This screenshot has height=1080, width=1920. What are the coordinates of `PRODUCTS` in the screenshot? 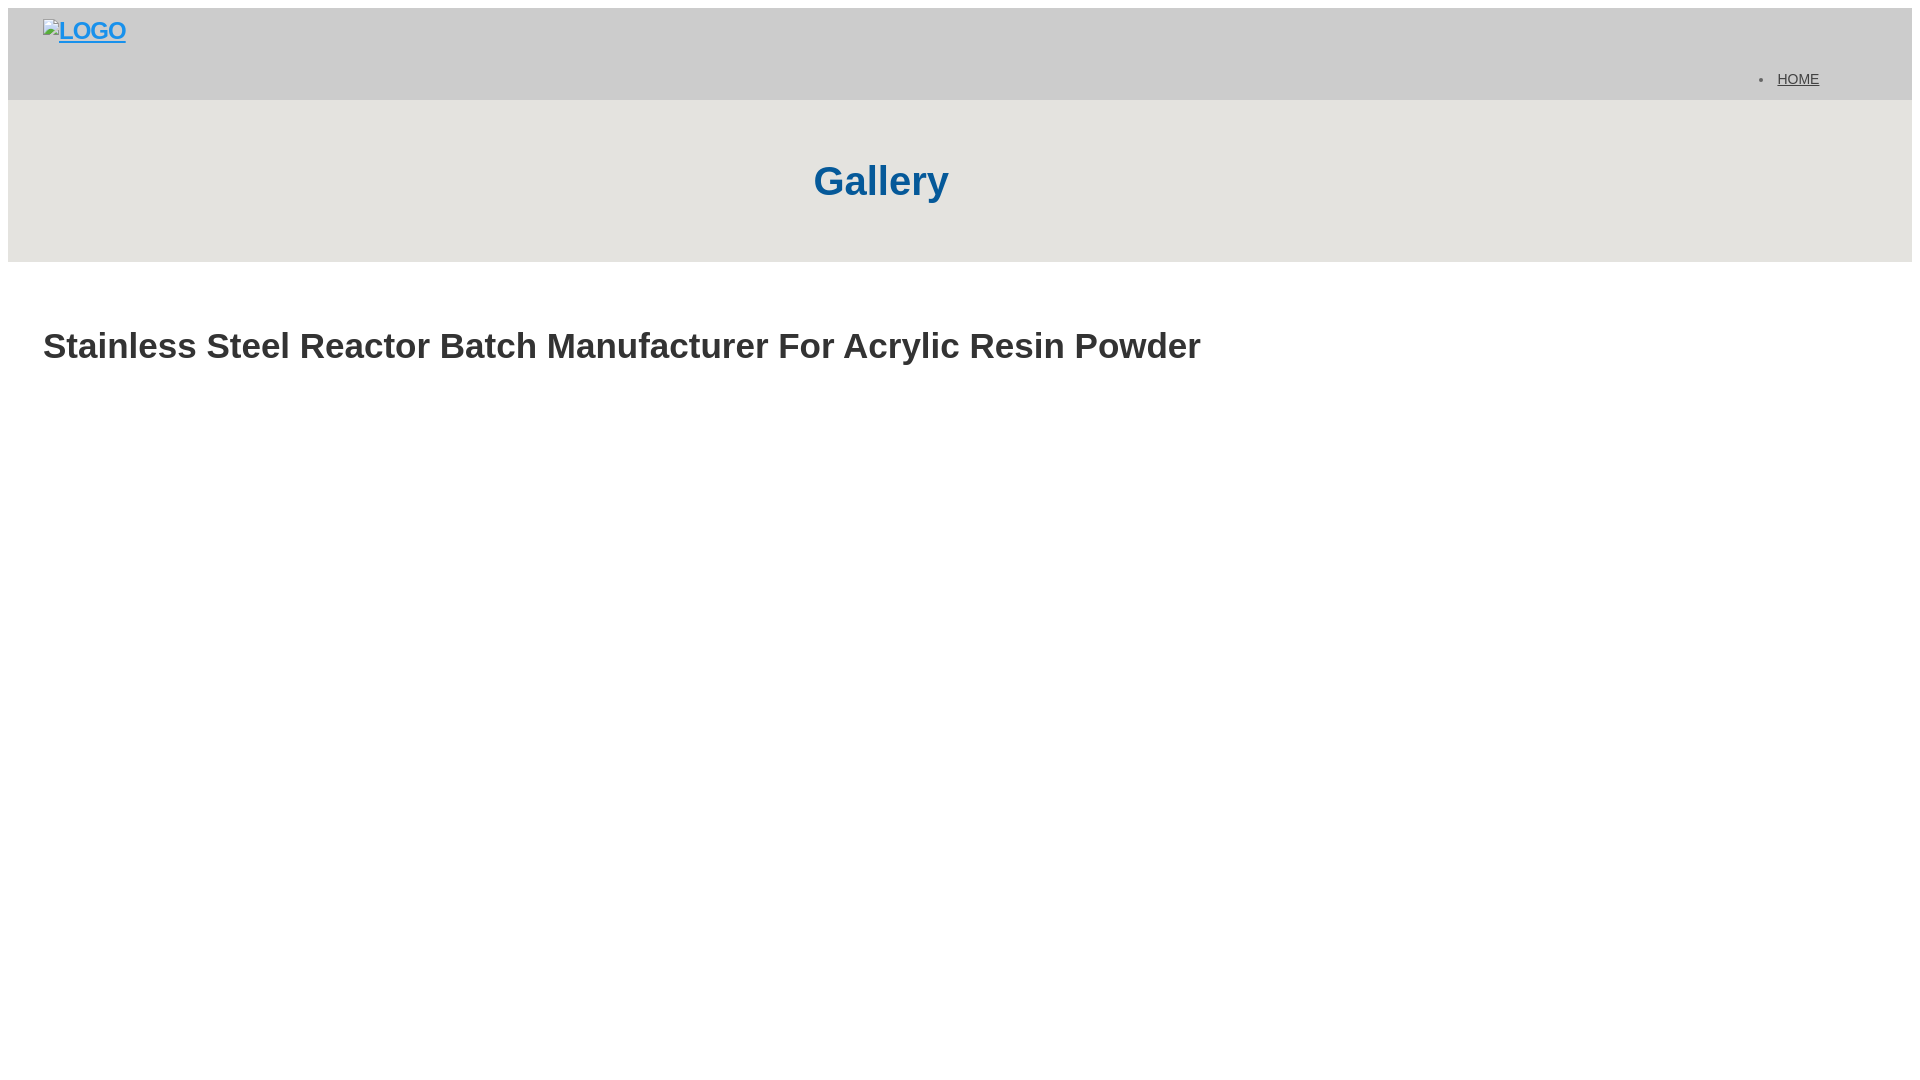 It's located at (1816, 220).